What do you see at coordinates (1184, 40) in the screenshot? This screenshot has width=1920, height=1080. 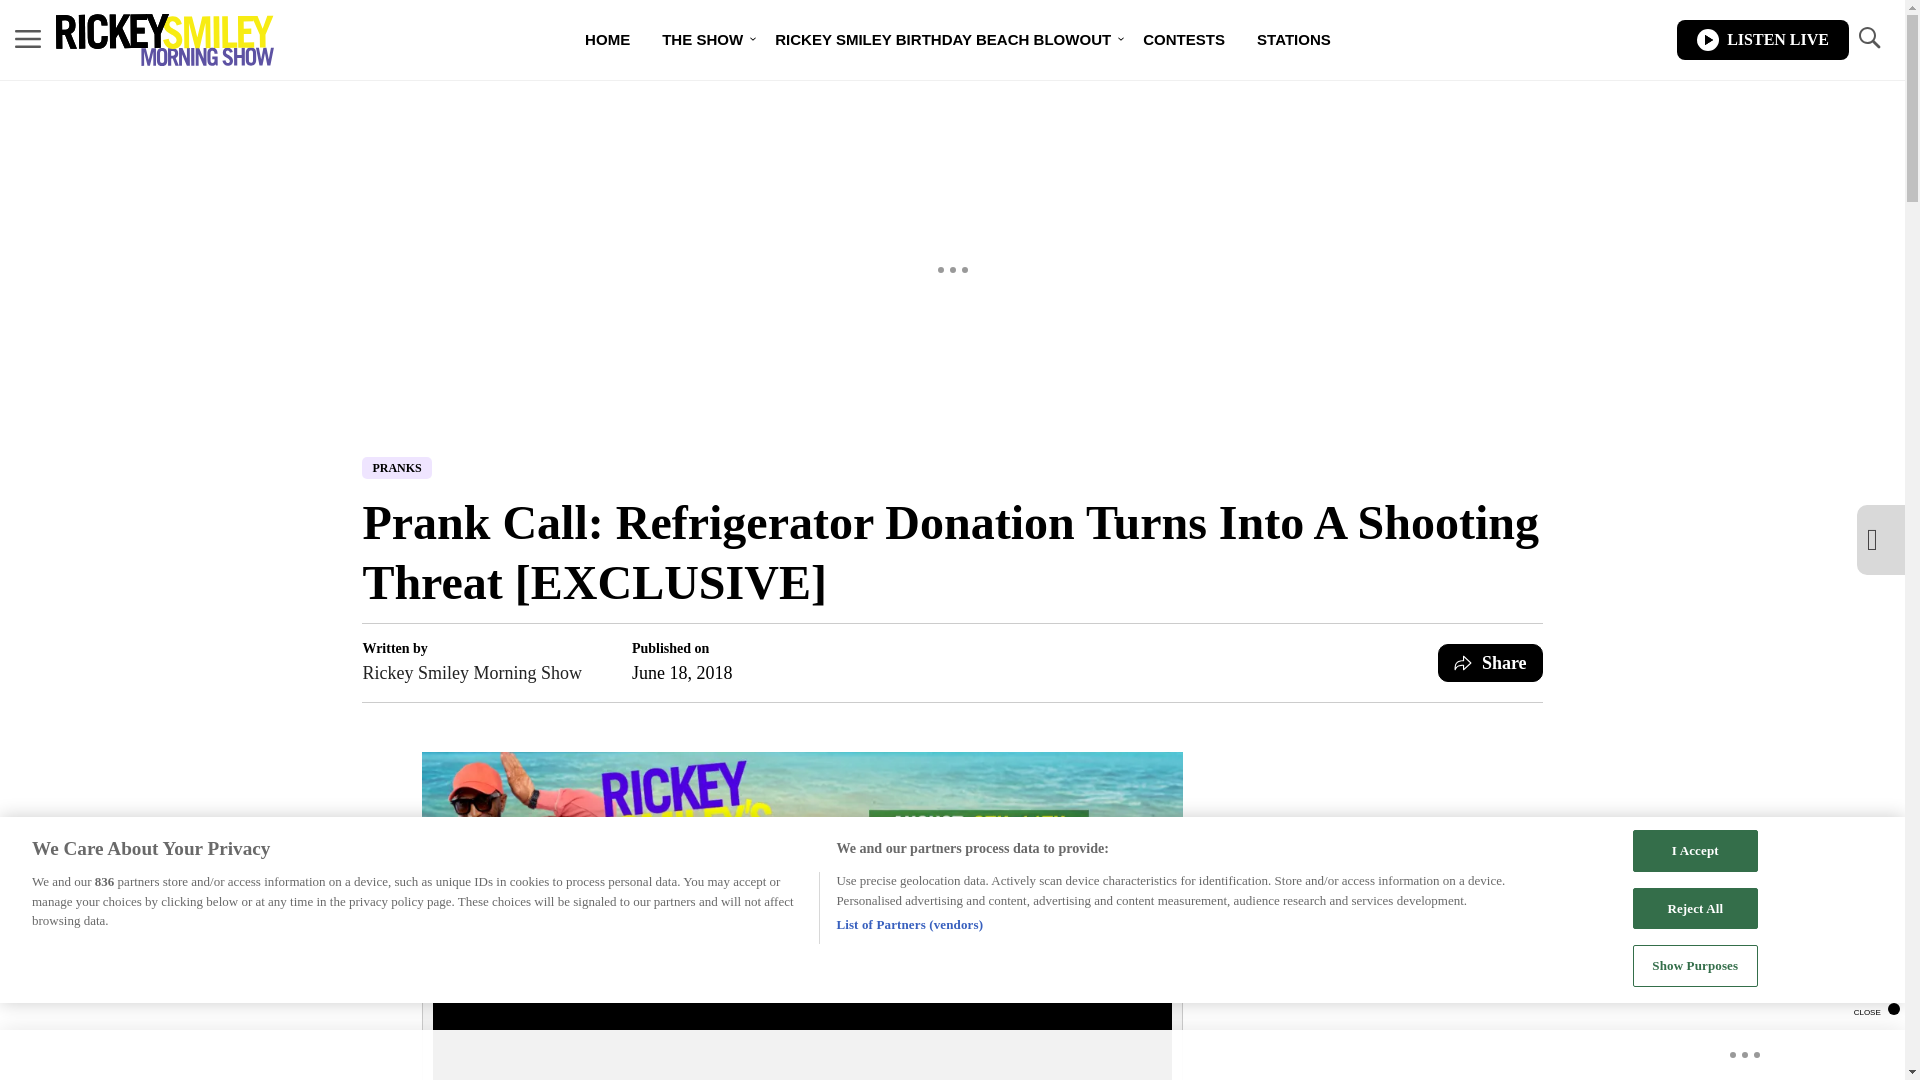 I see `CONTESTS` at bounding box center [1184, 40].